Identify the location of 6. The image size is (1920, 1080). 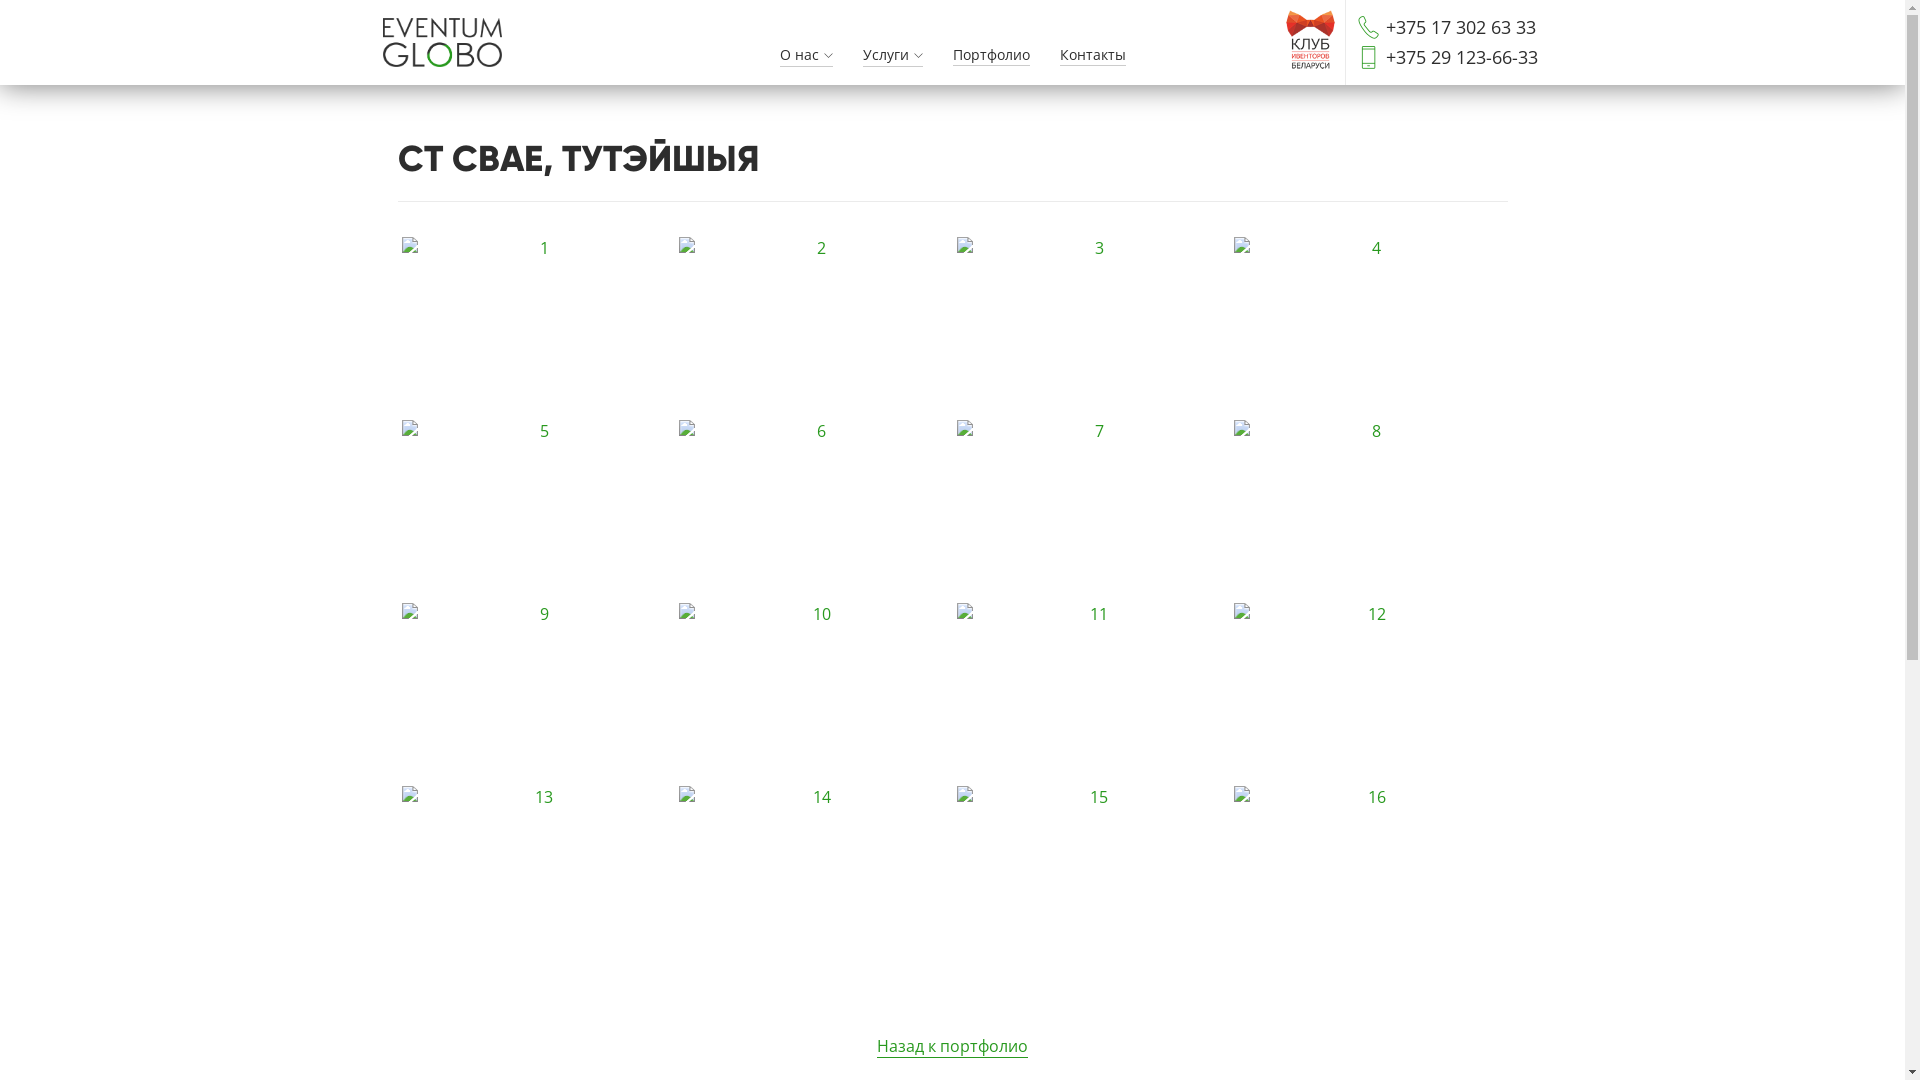
(814, 510).